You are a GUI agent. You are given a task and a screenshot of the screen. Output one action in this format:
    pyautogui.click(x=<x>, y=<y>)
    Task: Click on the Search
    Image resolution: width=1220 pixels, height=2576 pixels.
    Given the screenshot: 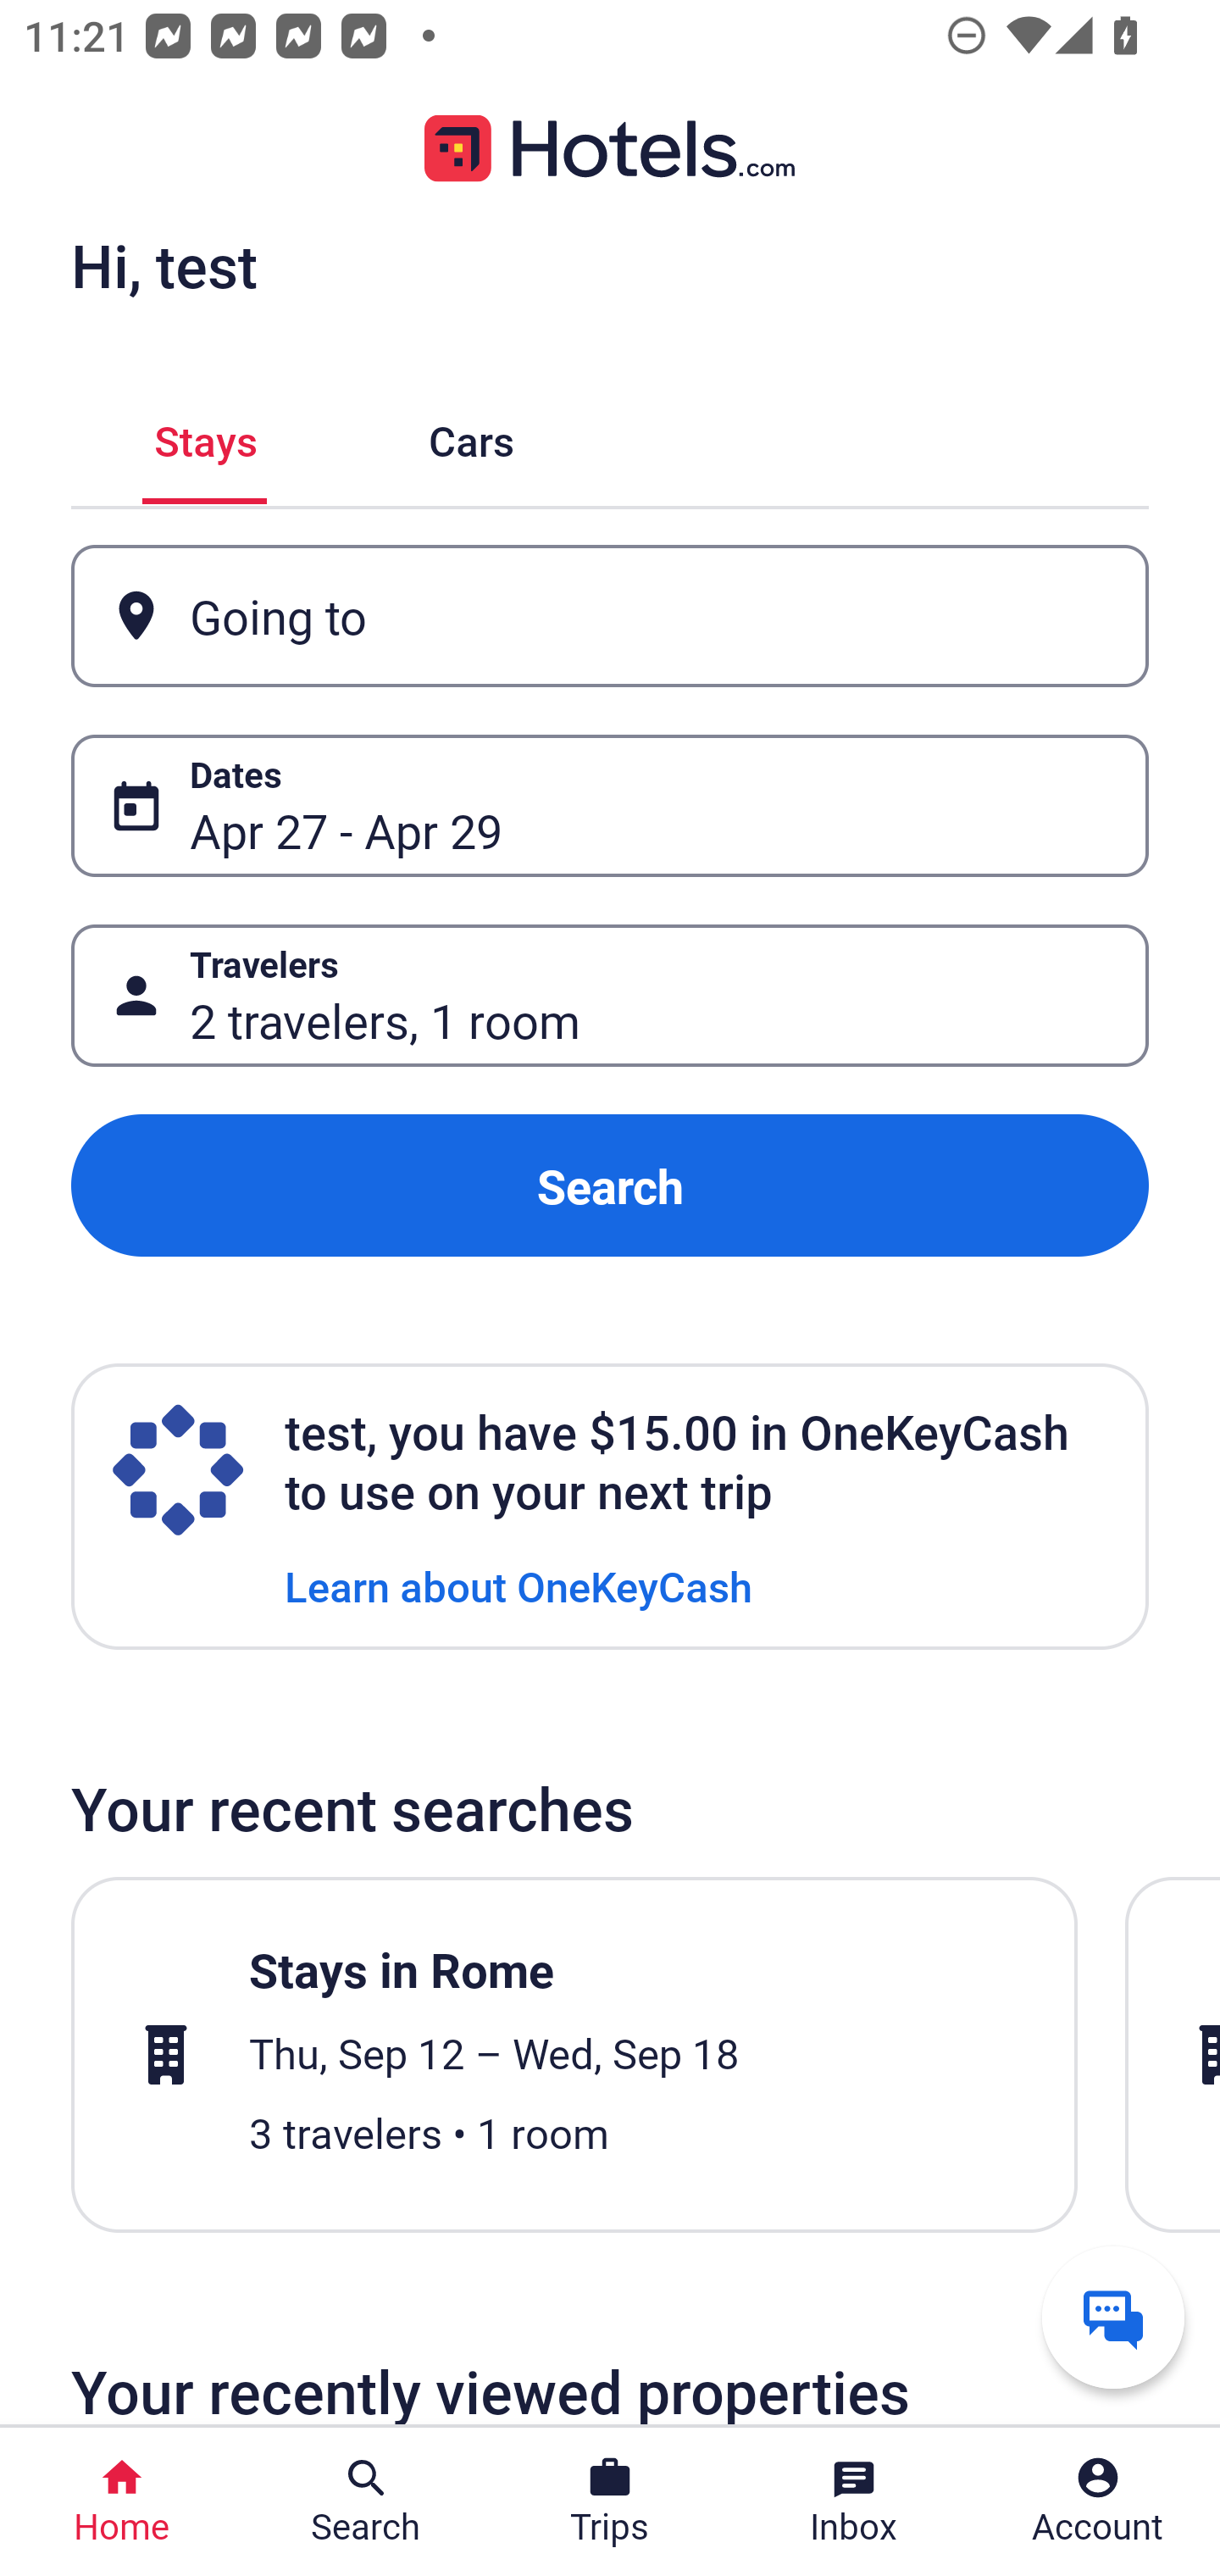 What is the action you would take?
    pyautogui.click(x=610, y=1186)
    